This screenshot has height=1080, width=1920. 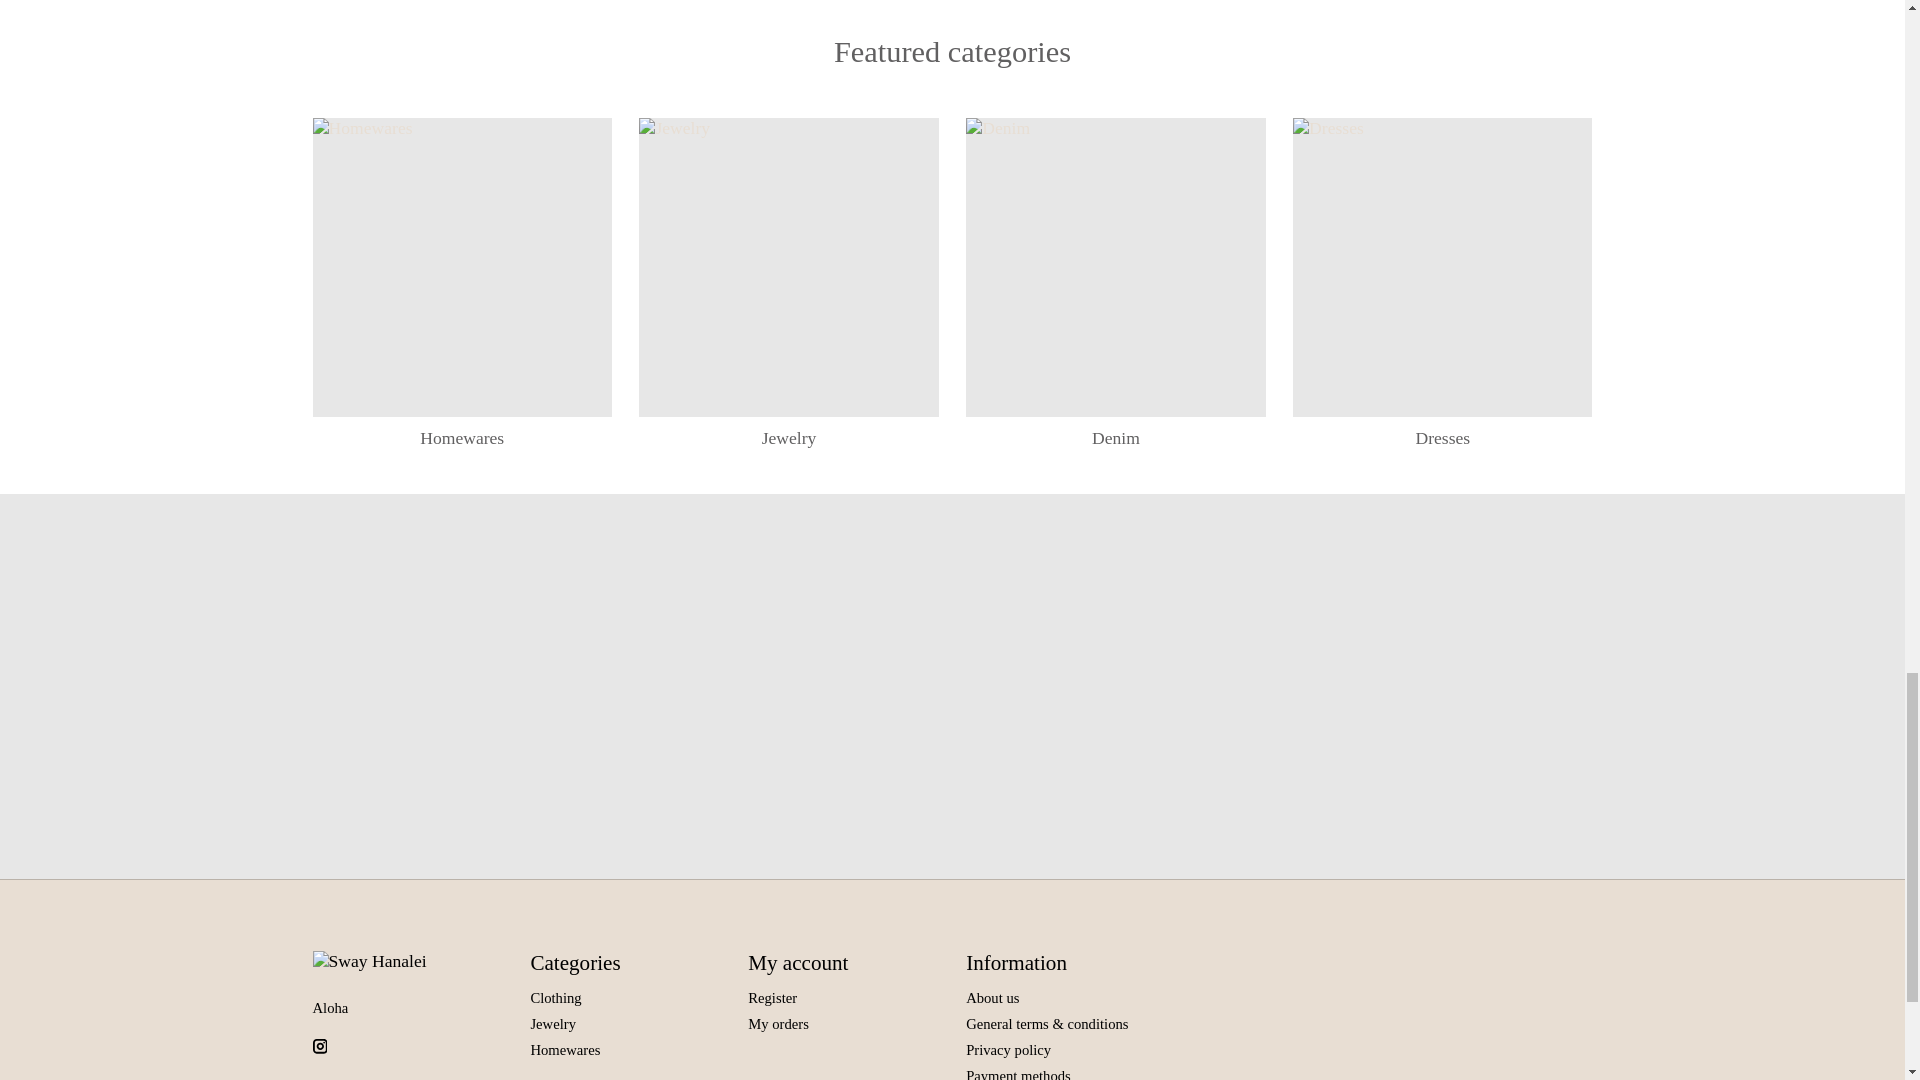 What do you see at coordinates (1115, 266) in the screenshot?
I see `Denim` at bounding box center [1115, 266].